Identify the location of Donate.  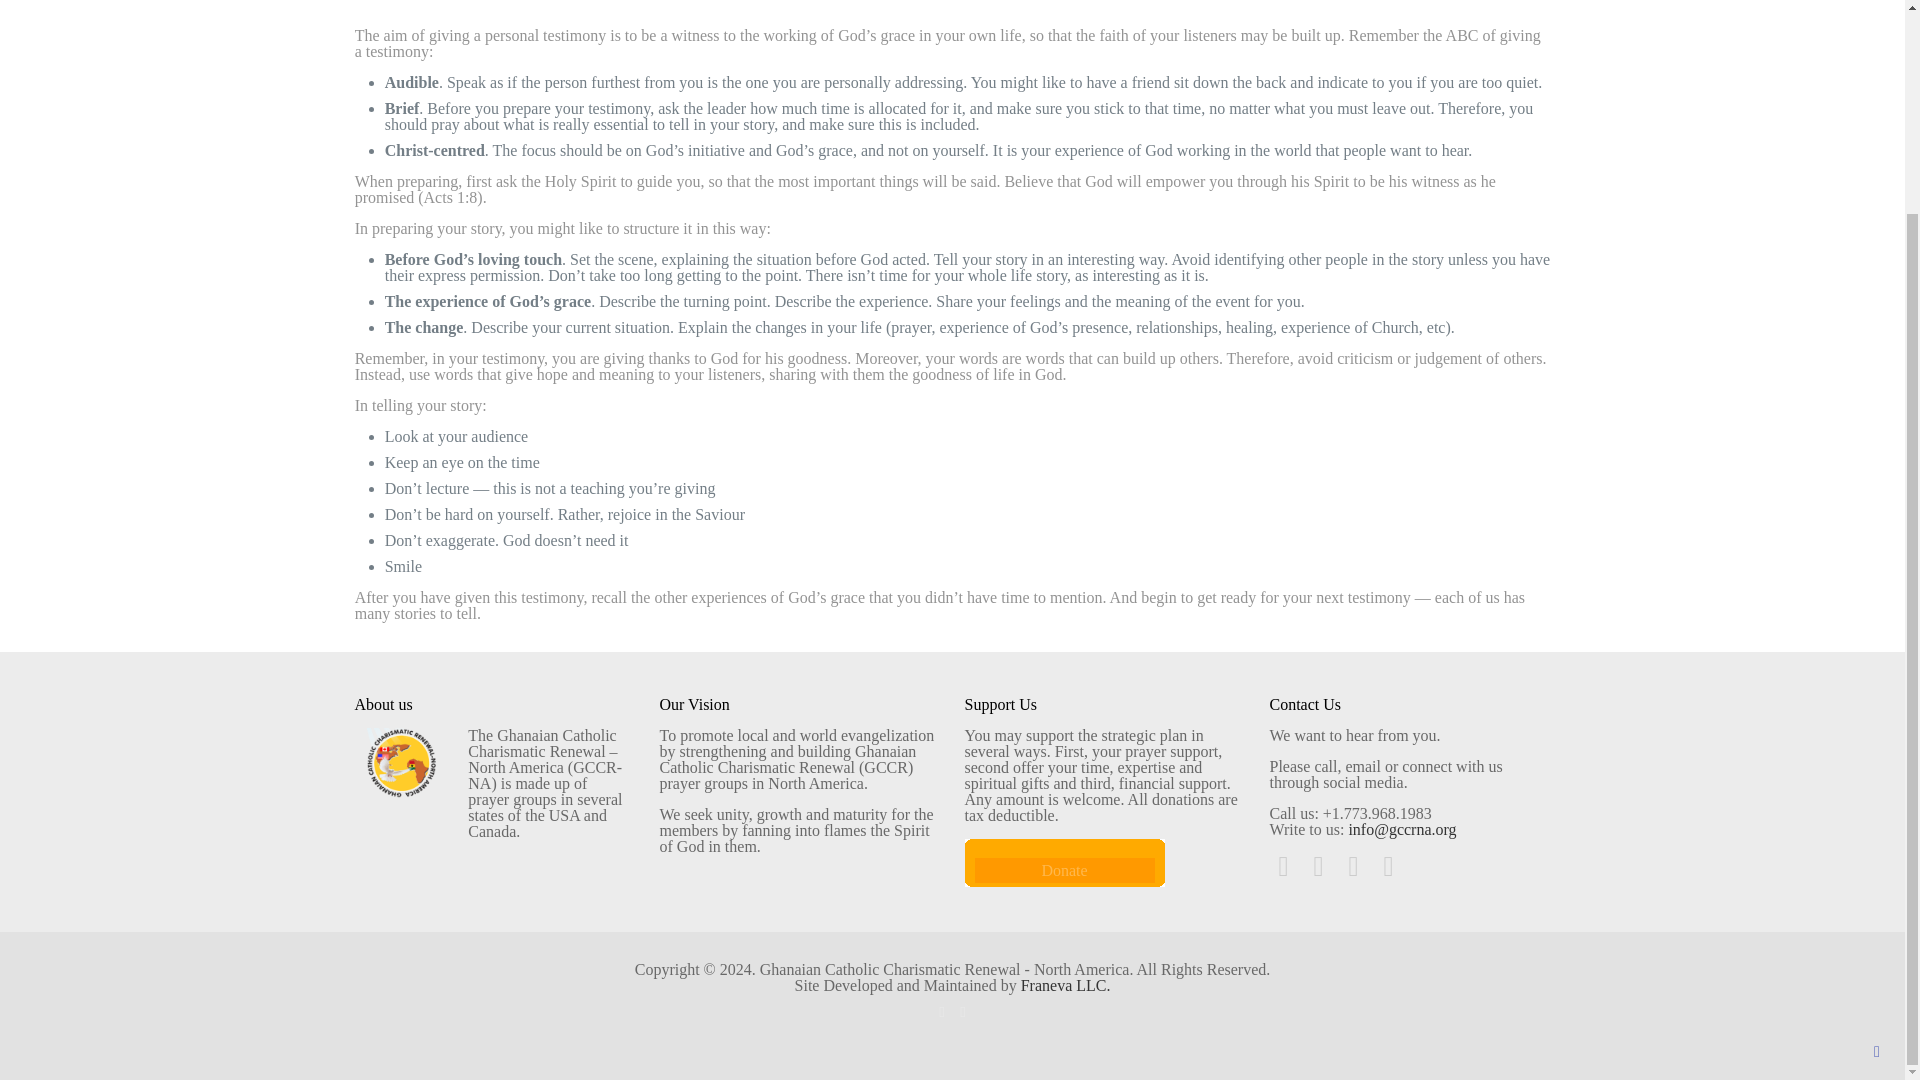
(1064, 870).